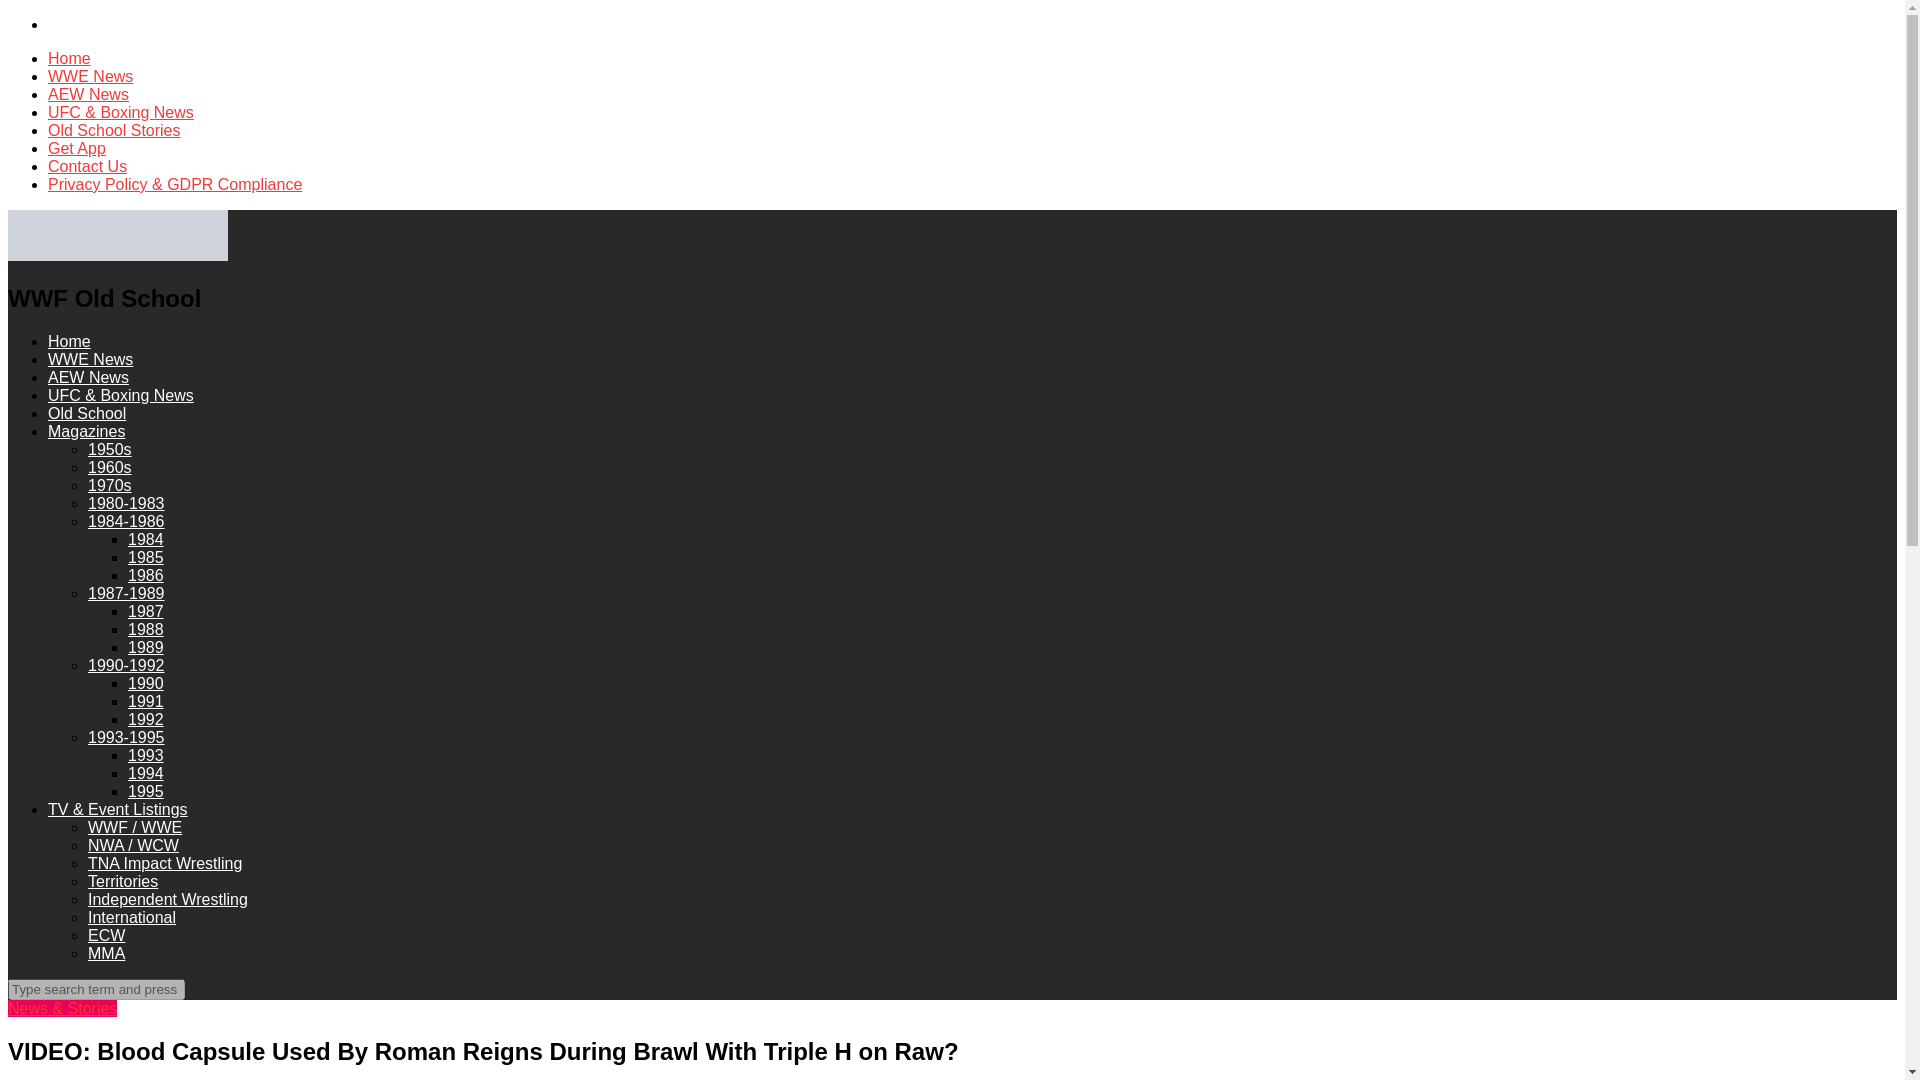 Image resolution: width=1920 pixels, height=1080 pixels. Describe the element at coordinates (146, 701) in the screenshot. I see `1991` at that location.